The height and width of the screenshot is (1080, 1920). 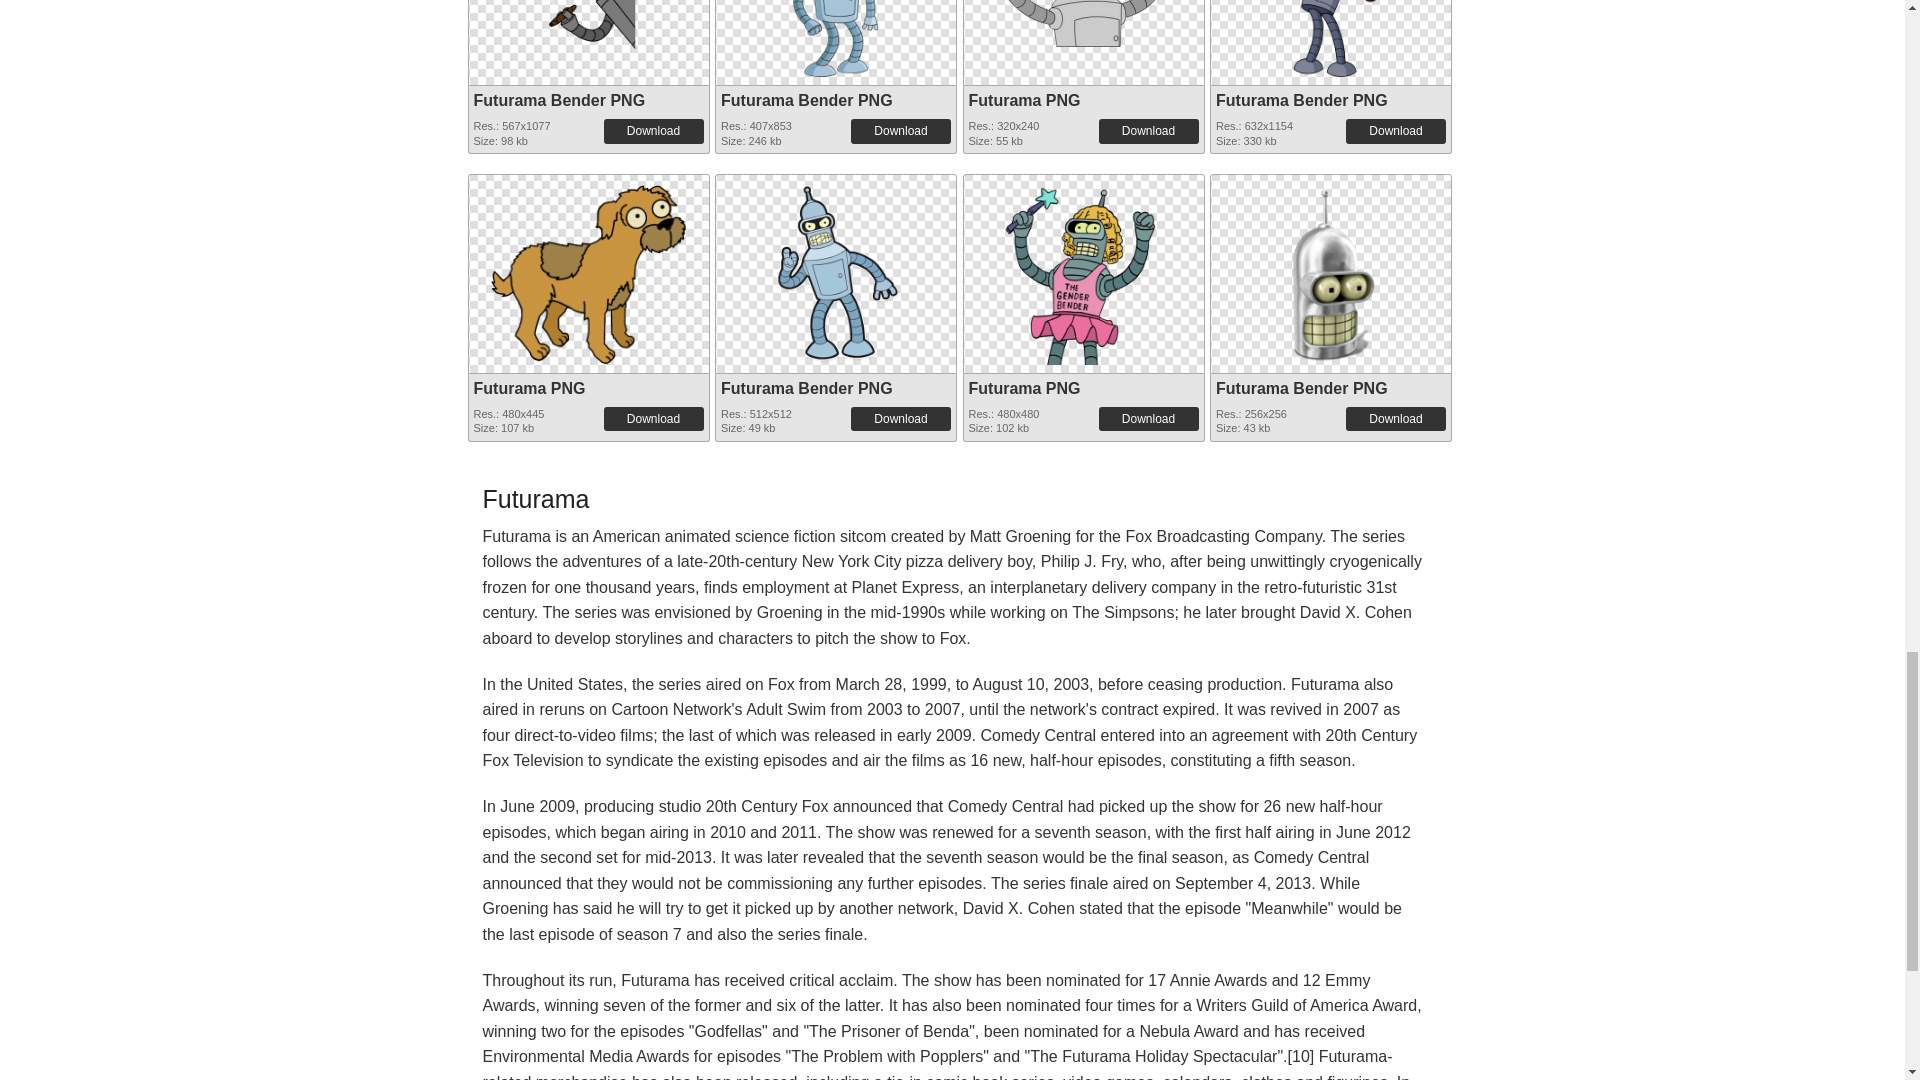 What do you see at coordinates (1395, 130) in the screenshot?
I see `Download` at bounding box center [1395, 130].